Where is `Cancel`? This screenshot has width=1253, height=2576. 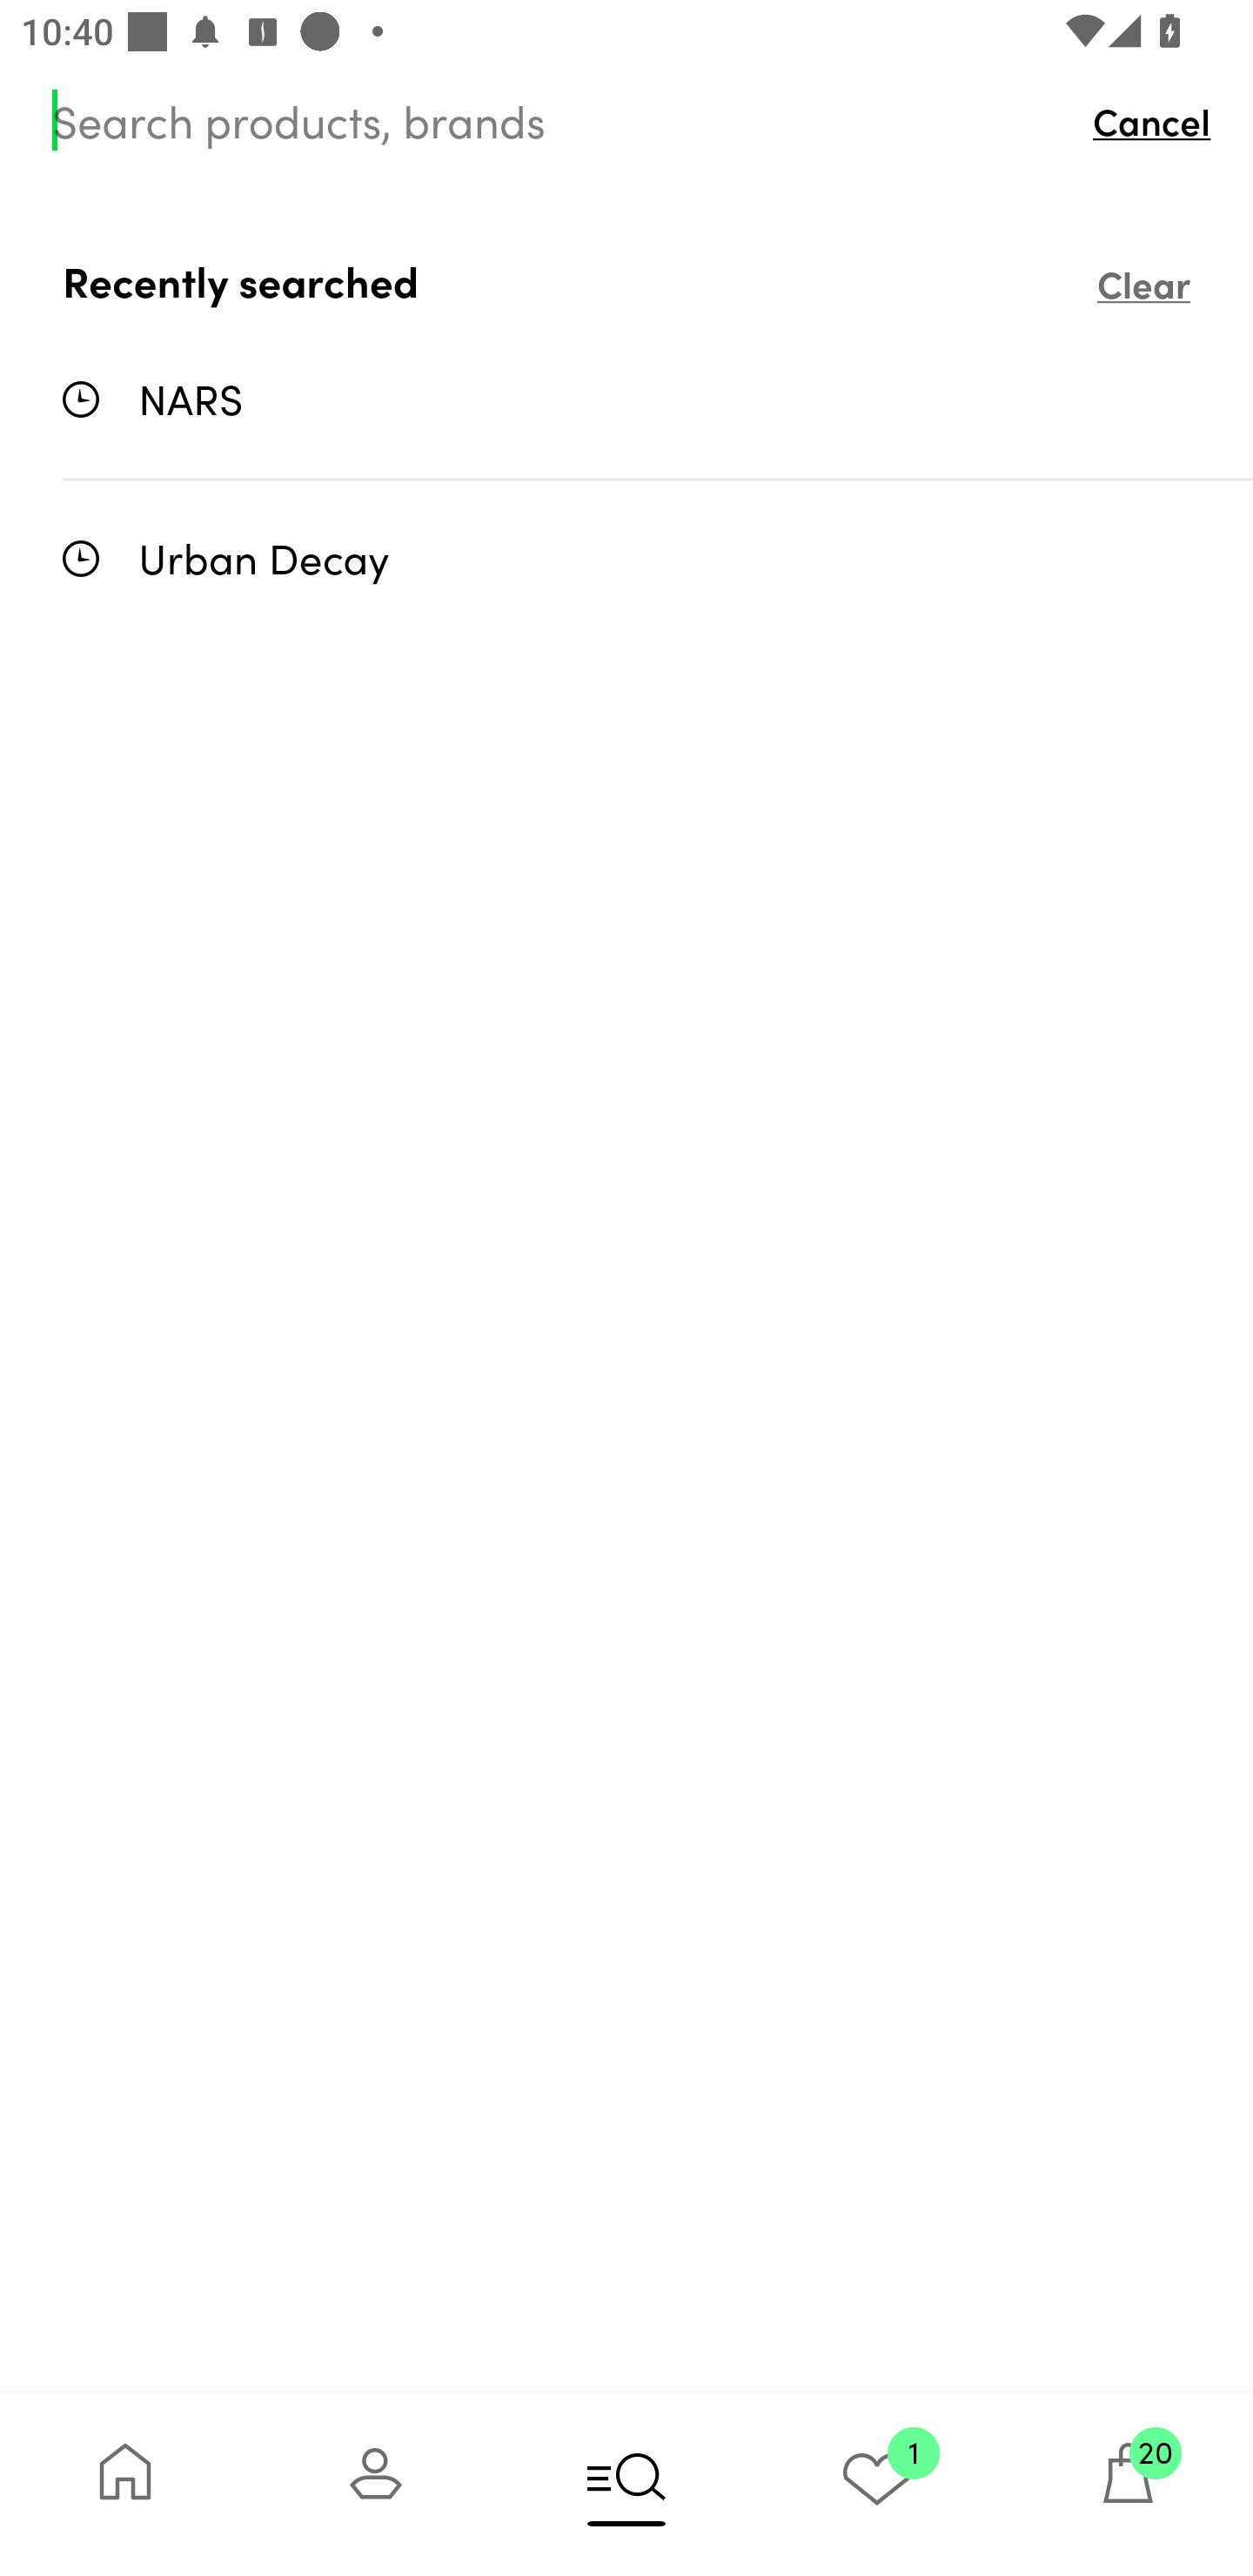
Cancel is located at coordinates (1159, 120).